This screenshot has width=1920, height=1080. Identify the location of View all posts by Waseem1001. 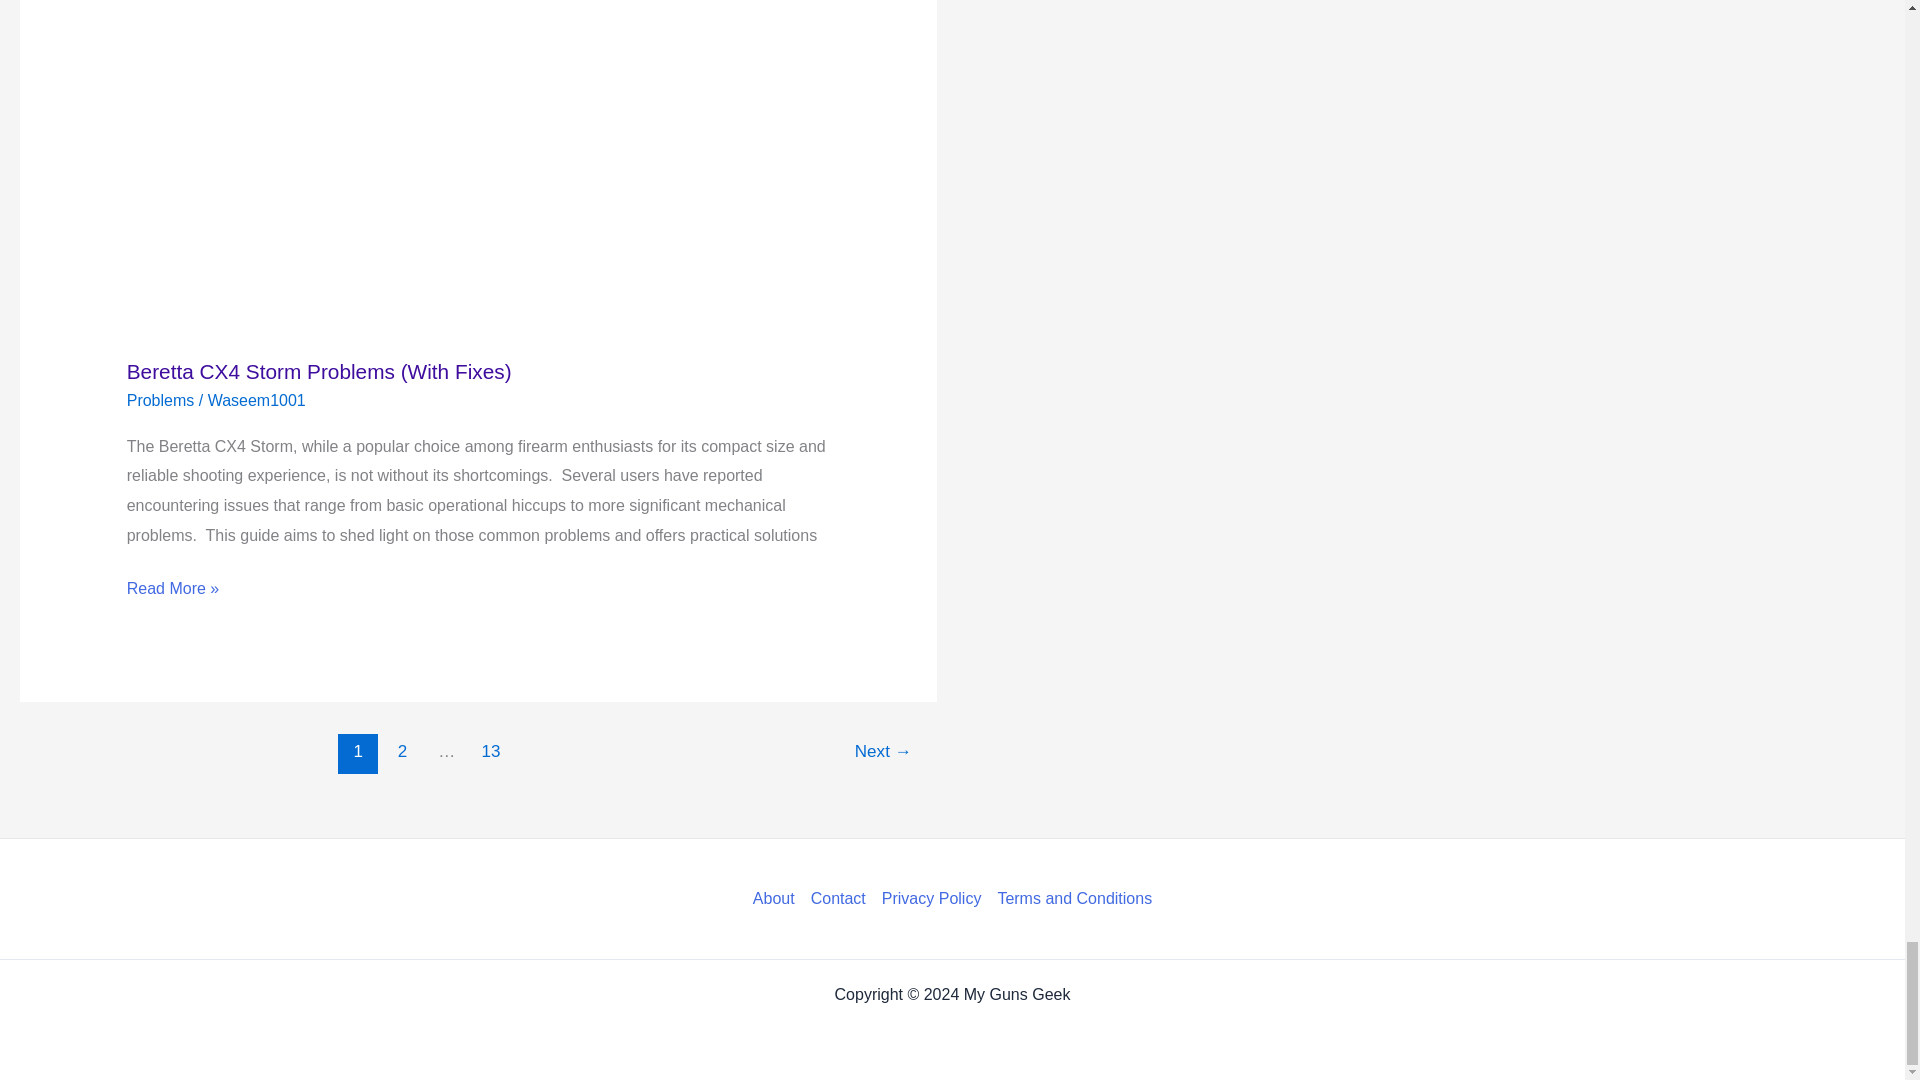
(256, 400).